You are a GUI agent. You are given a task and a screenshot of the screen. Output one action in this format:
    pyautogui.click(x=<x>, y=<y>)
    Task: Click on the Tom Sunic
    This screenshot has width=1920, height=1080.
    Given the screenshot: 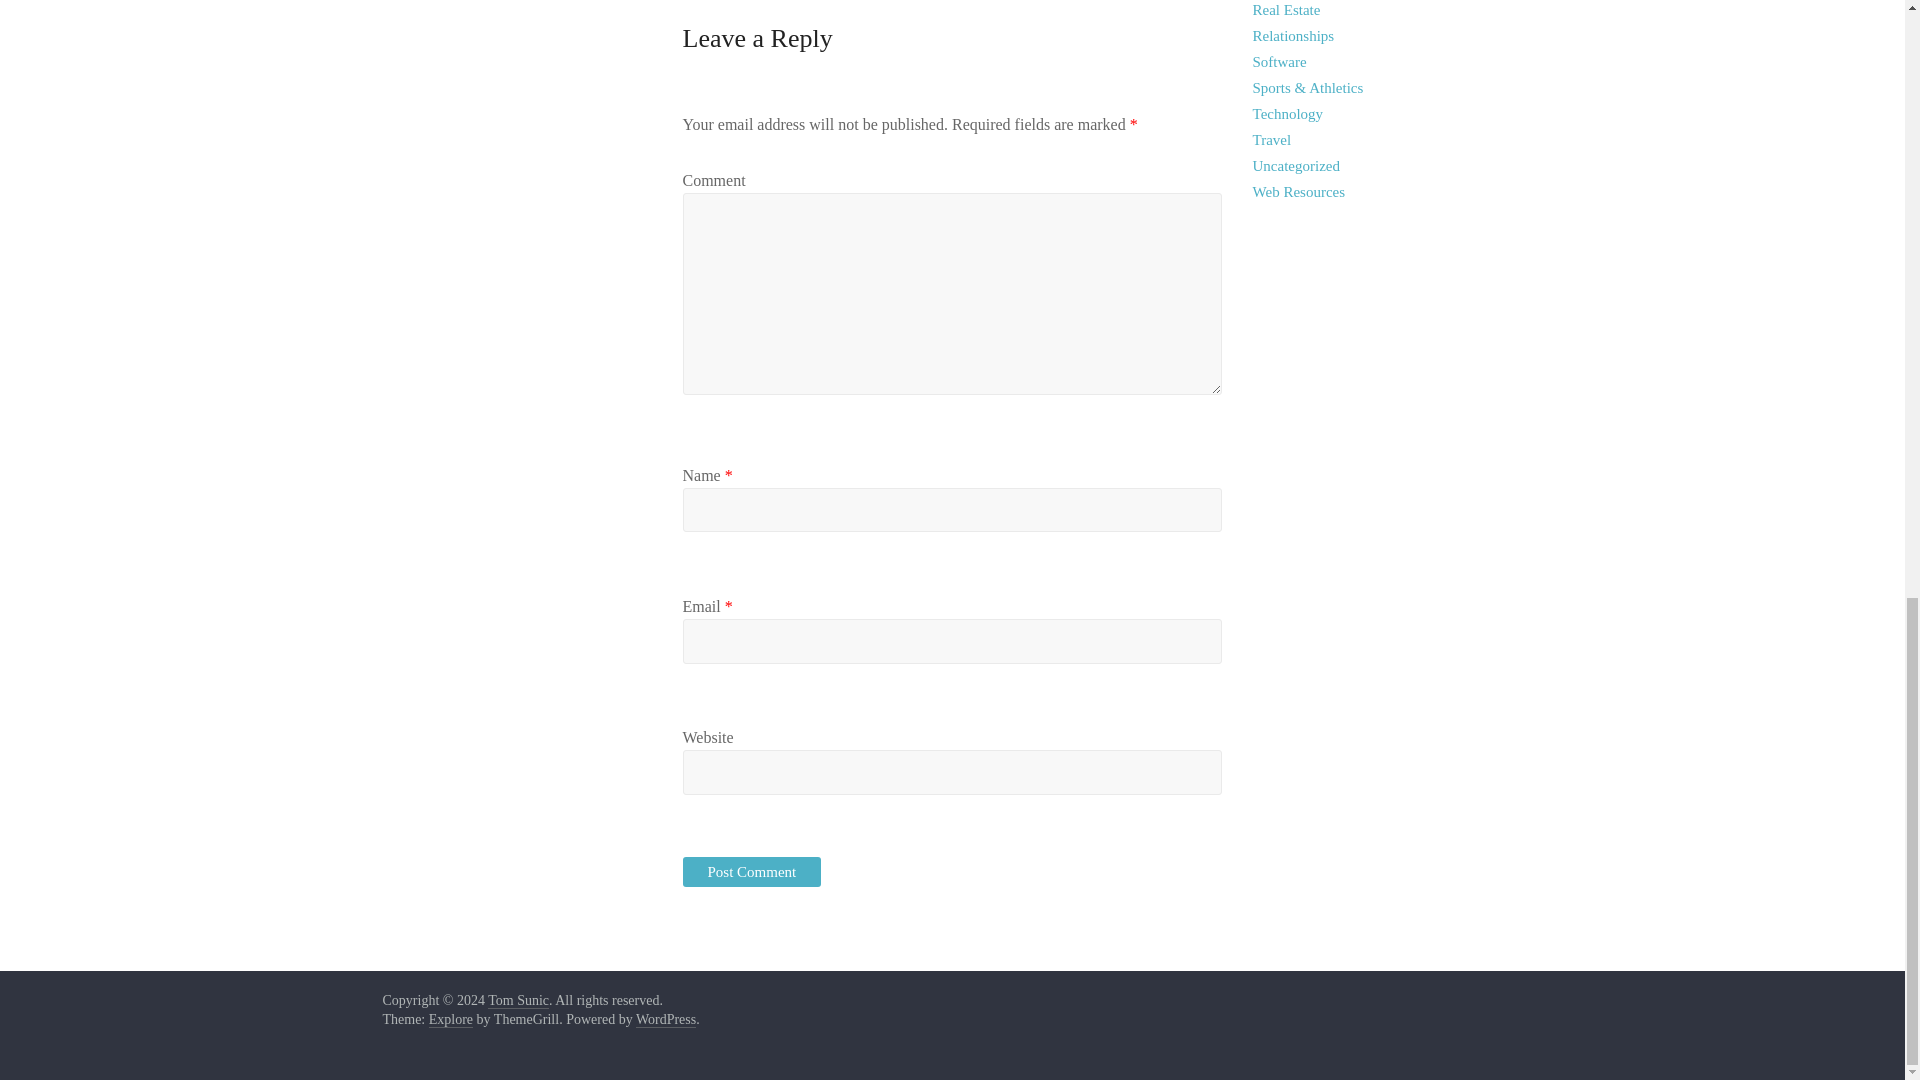 What is the action you would take?
    pyautogui.click(x=518, y=1000)
    